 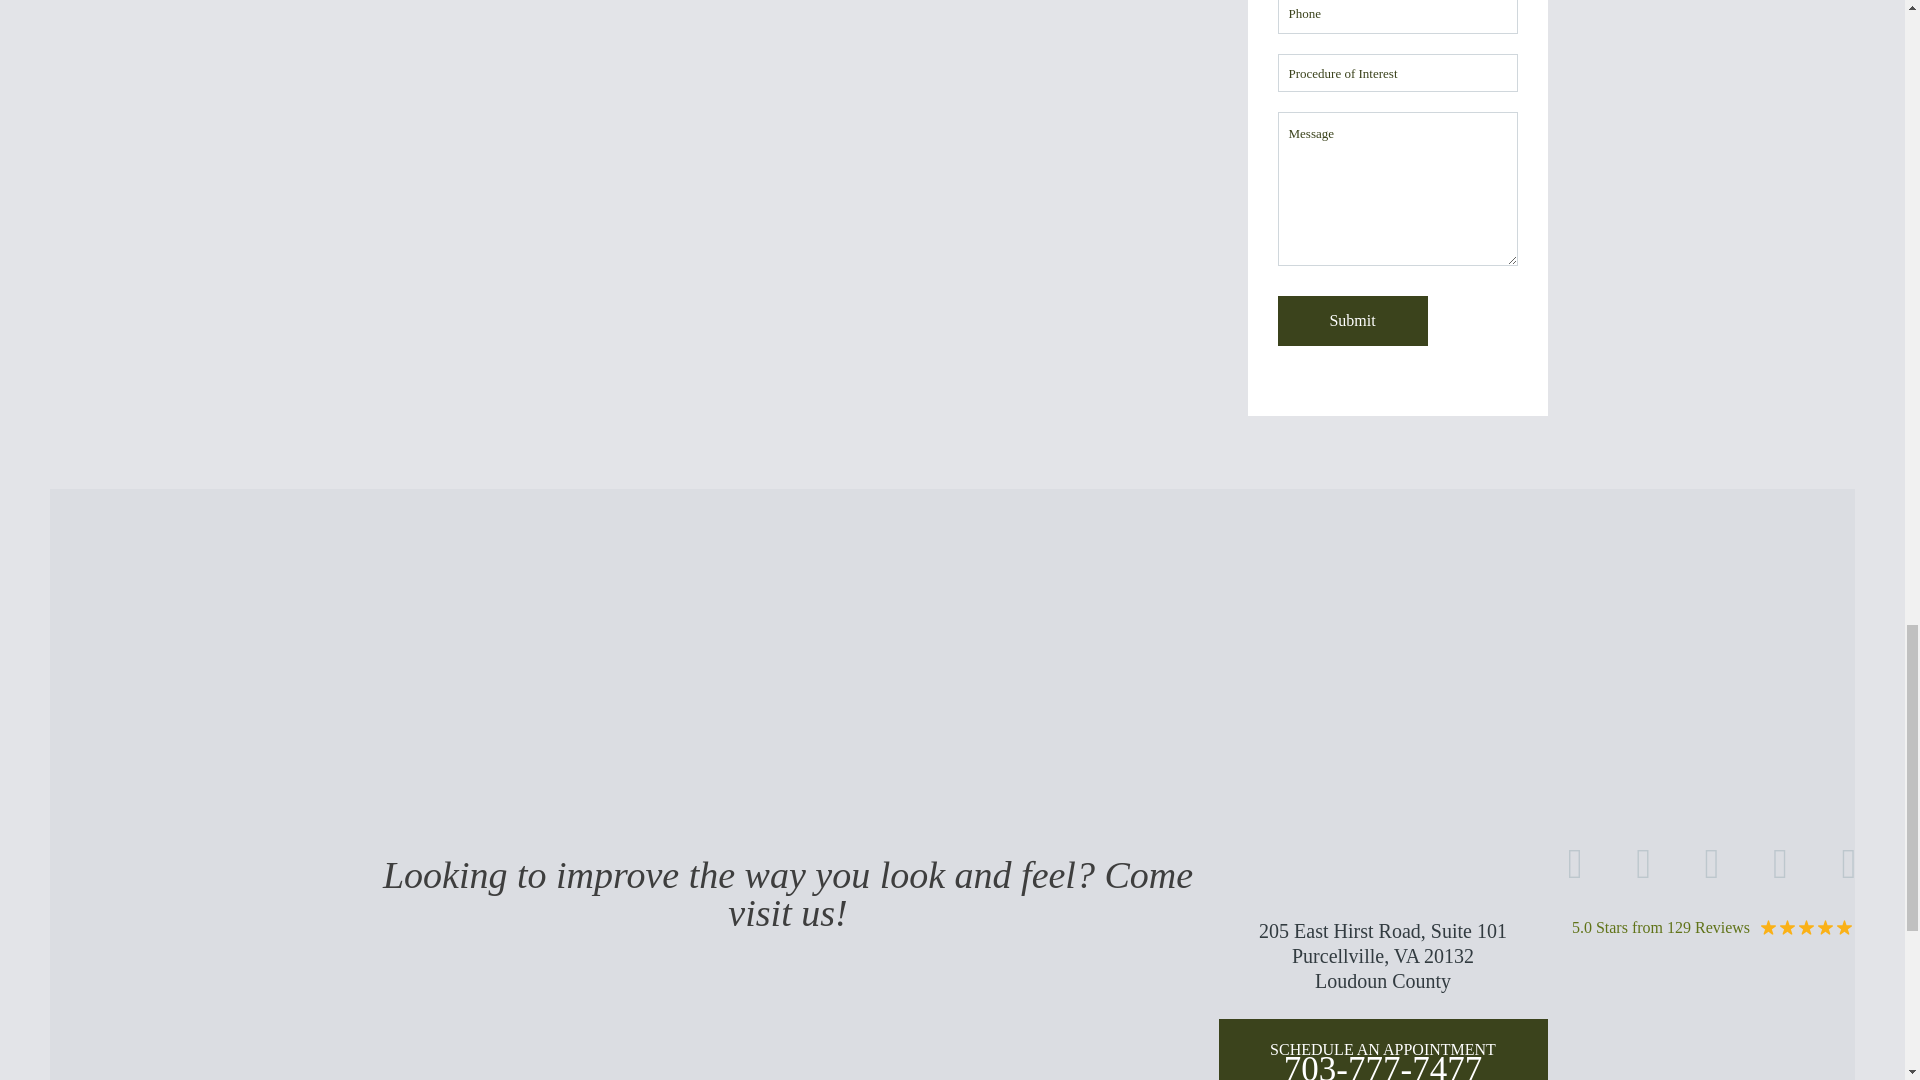 I want to click on Submit, so click(x=1353, y=320).